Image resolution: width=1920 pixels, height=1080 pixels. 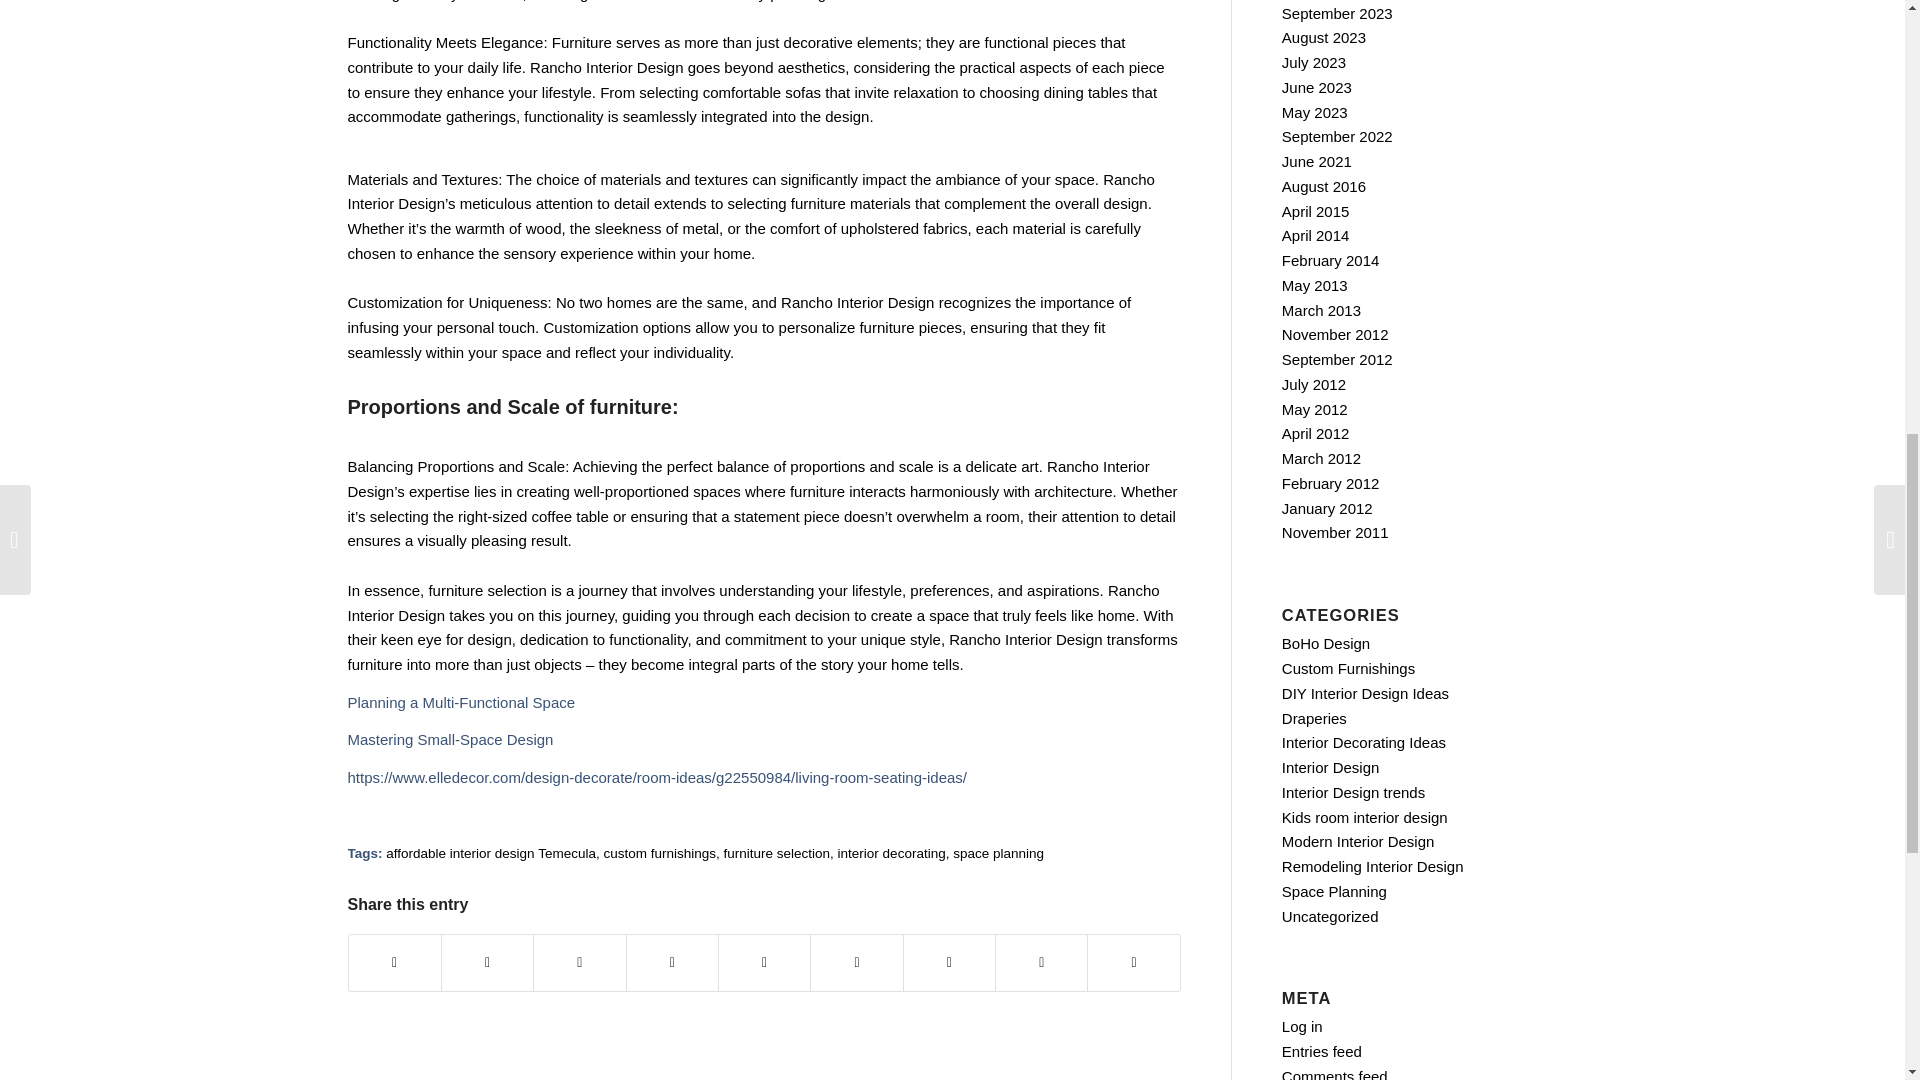 I want to click on affordable interior design Temecula, so click(x=490, y=852).